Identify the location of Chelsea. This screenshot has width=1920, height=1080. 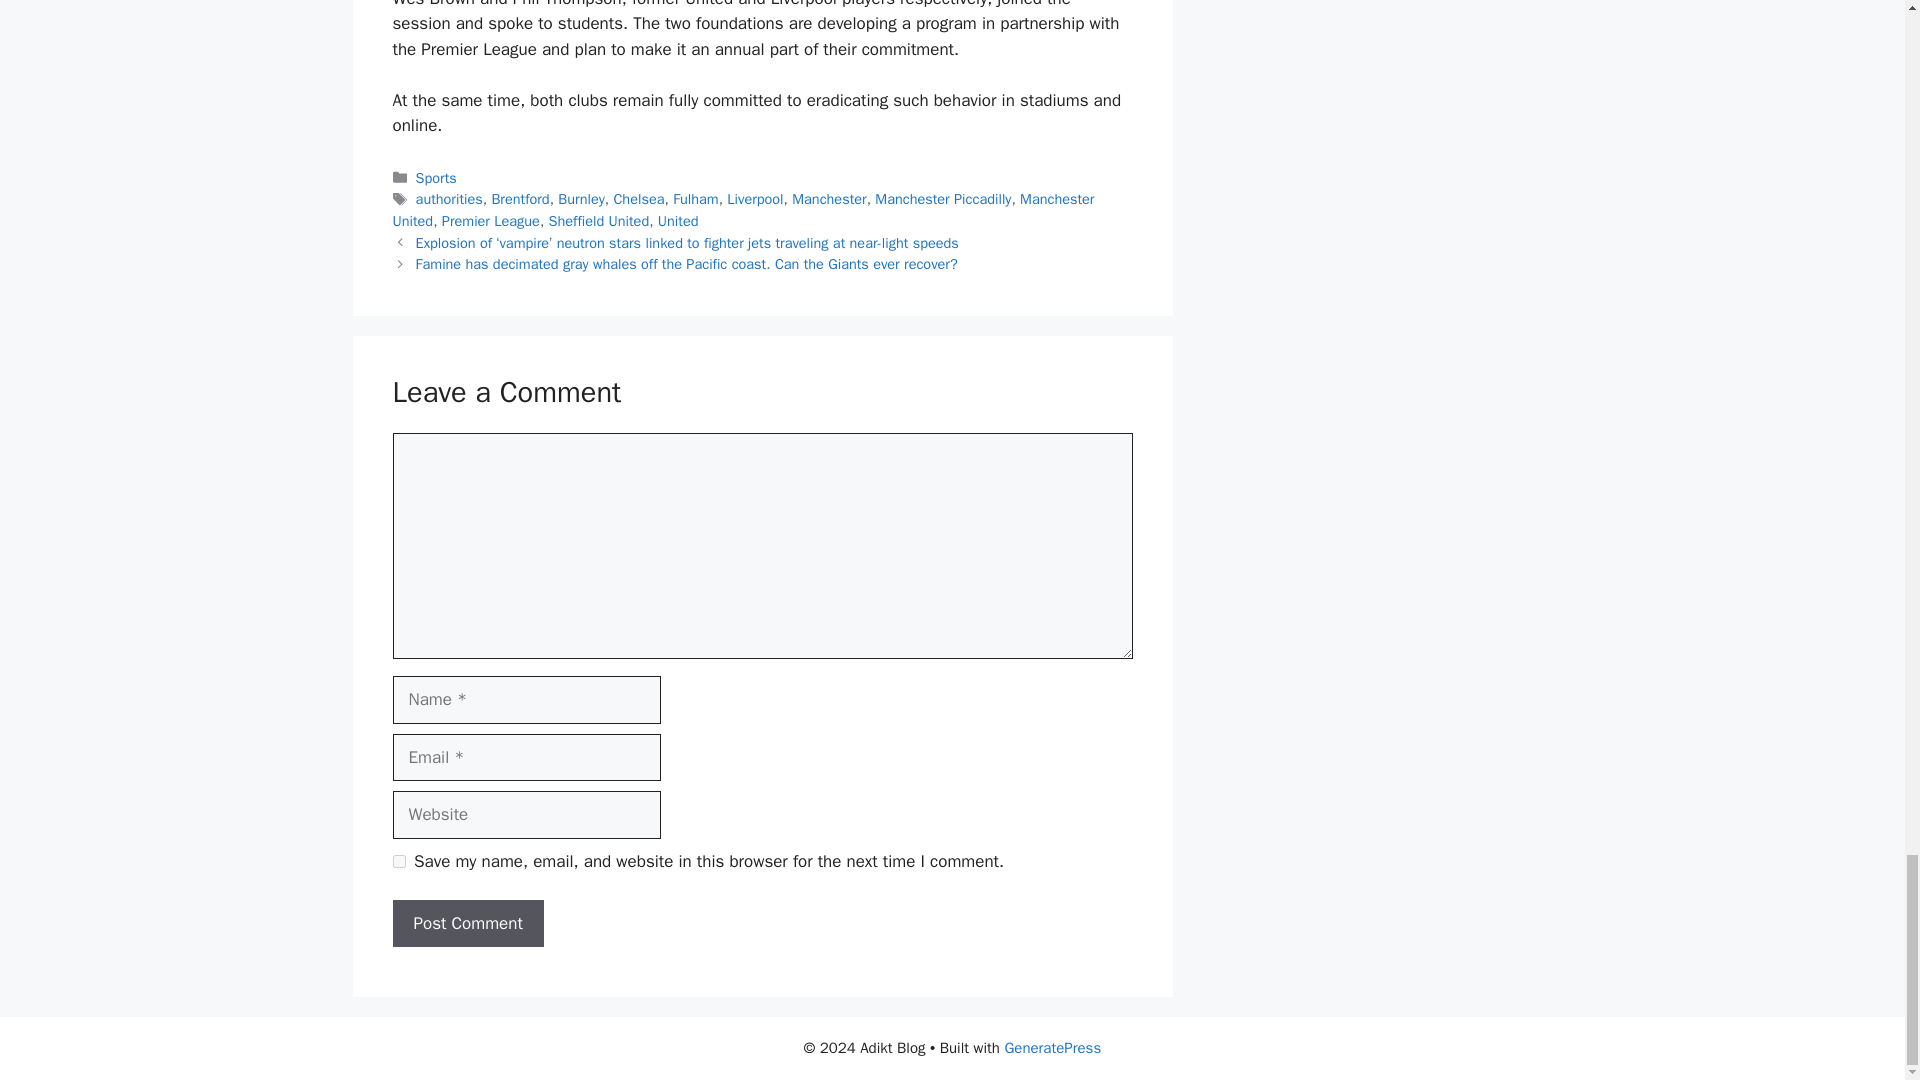
(638, 199).